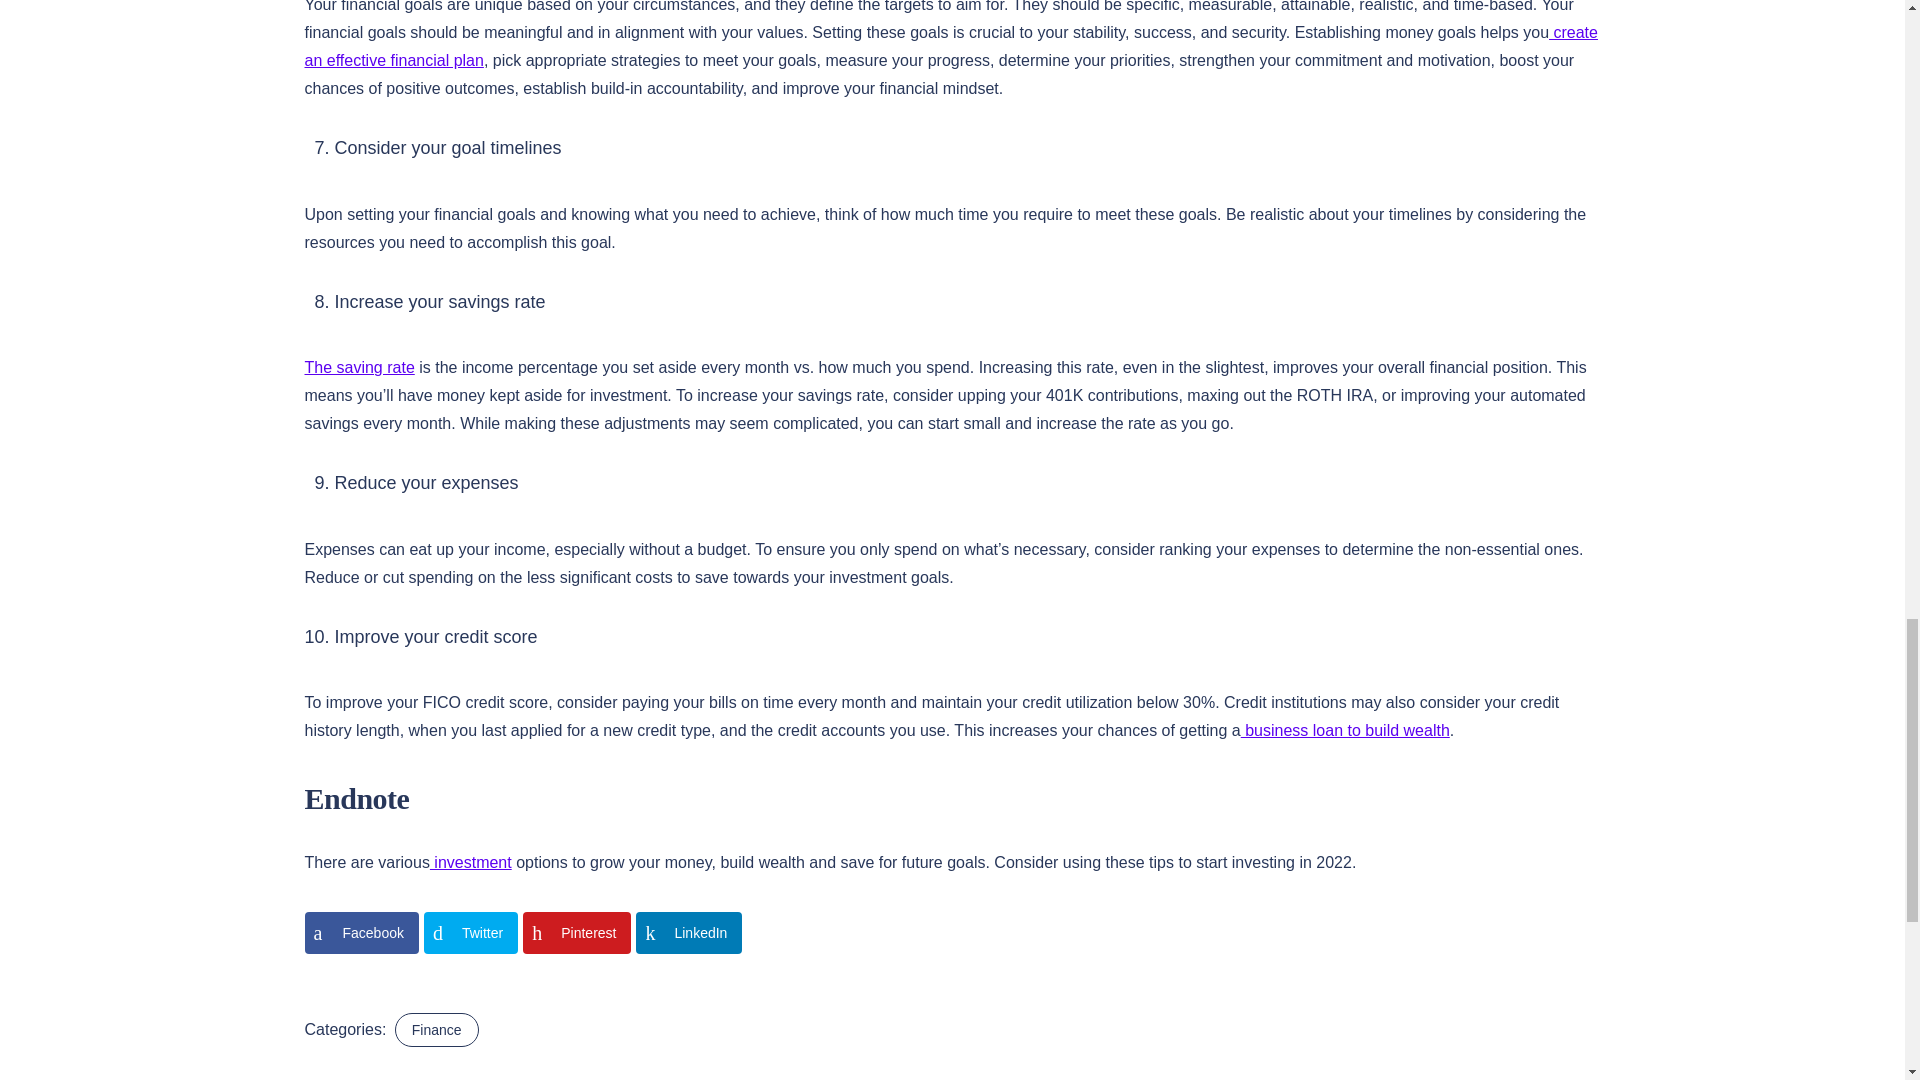  What do you see at coordinates (576, 932) in the screenshot?
I see `Share on Pinterest` at bounding box center [576, 932].